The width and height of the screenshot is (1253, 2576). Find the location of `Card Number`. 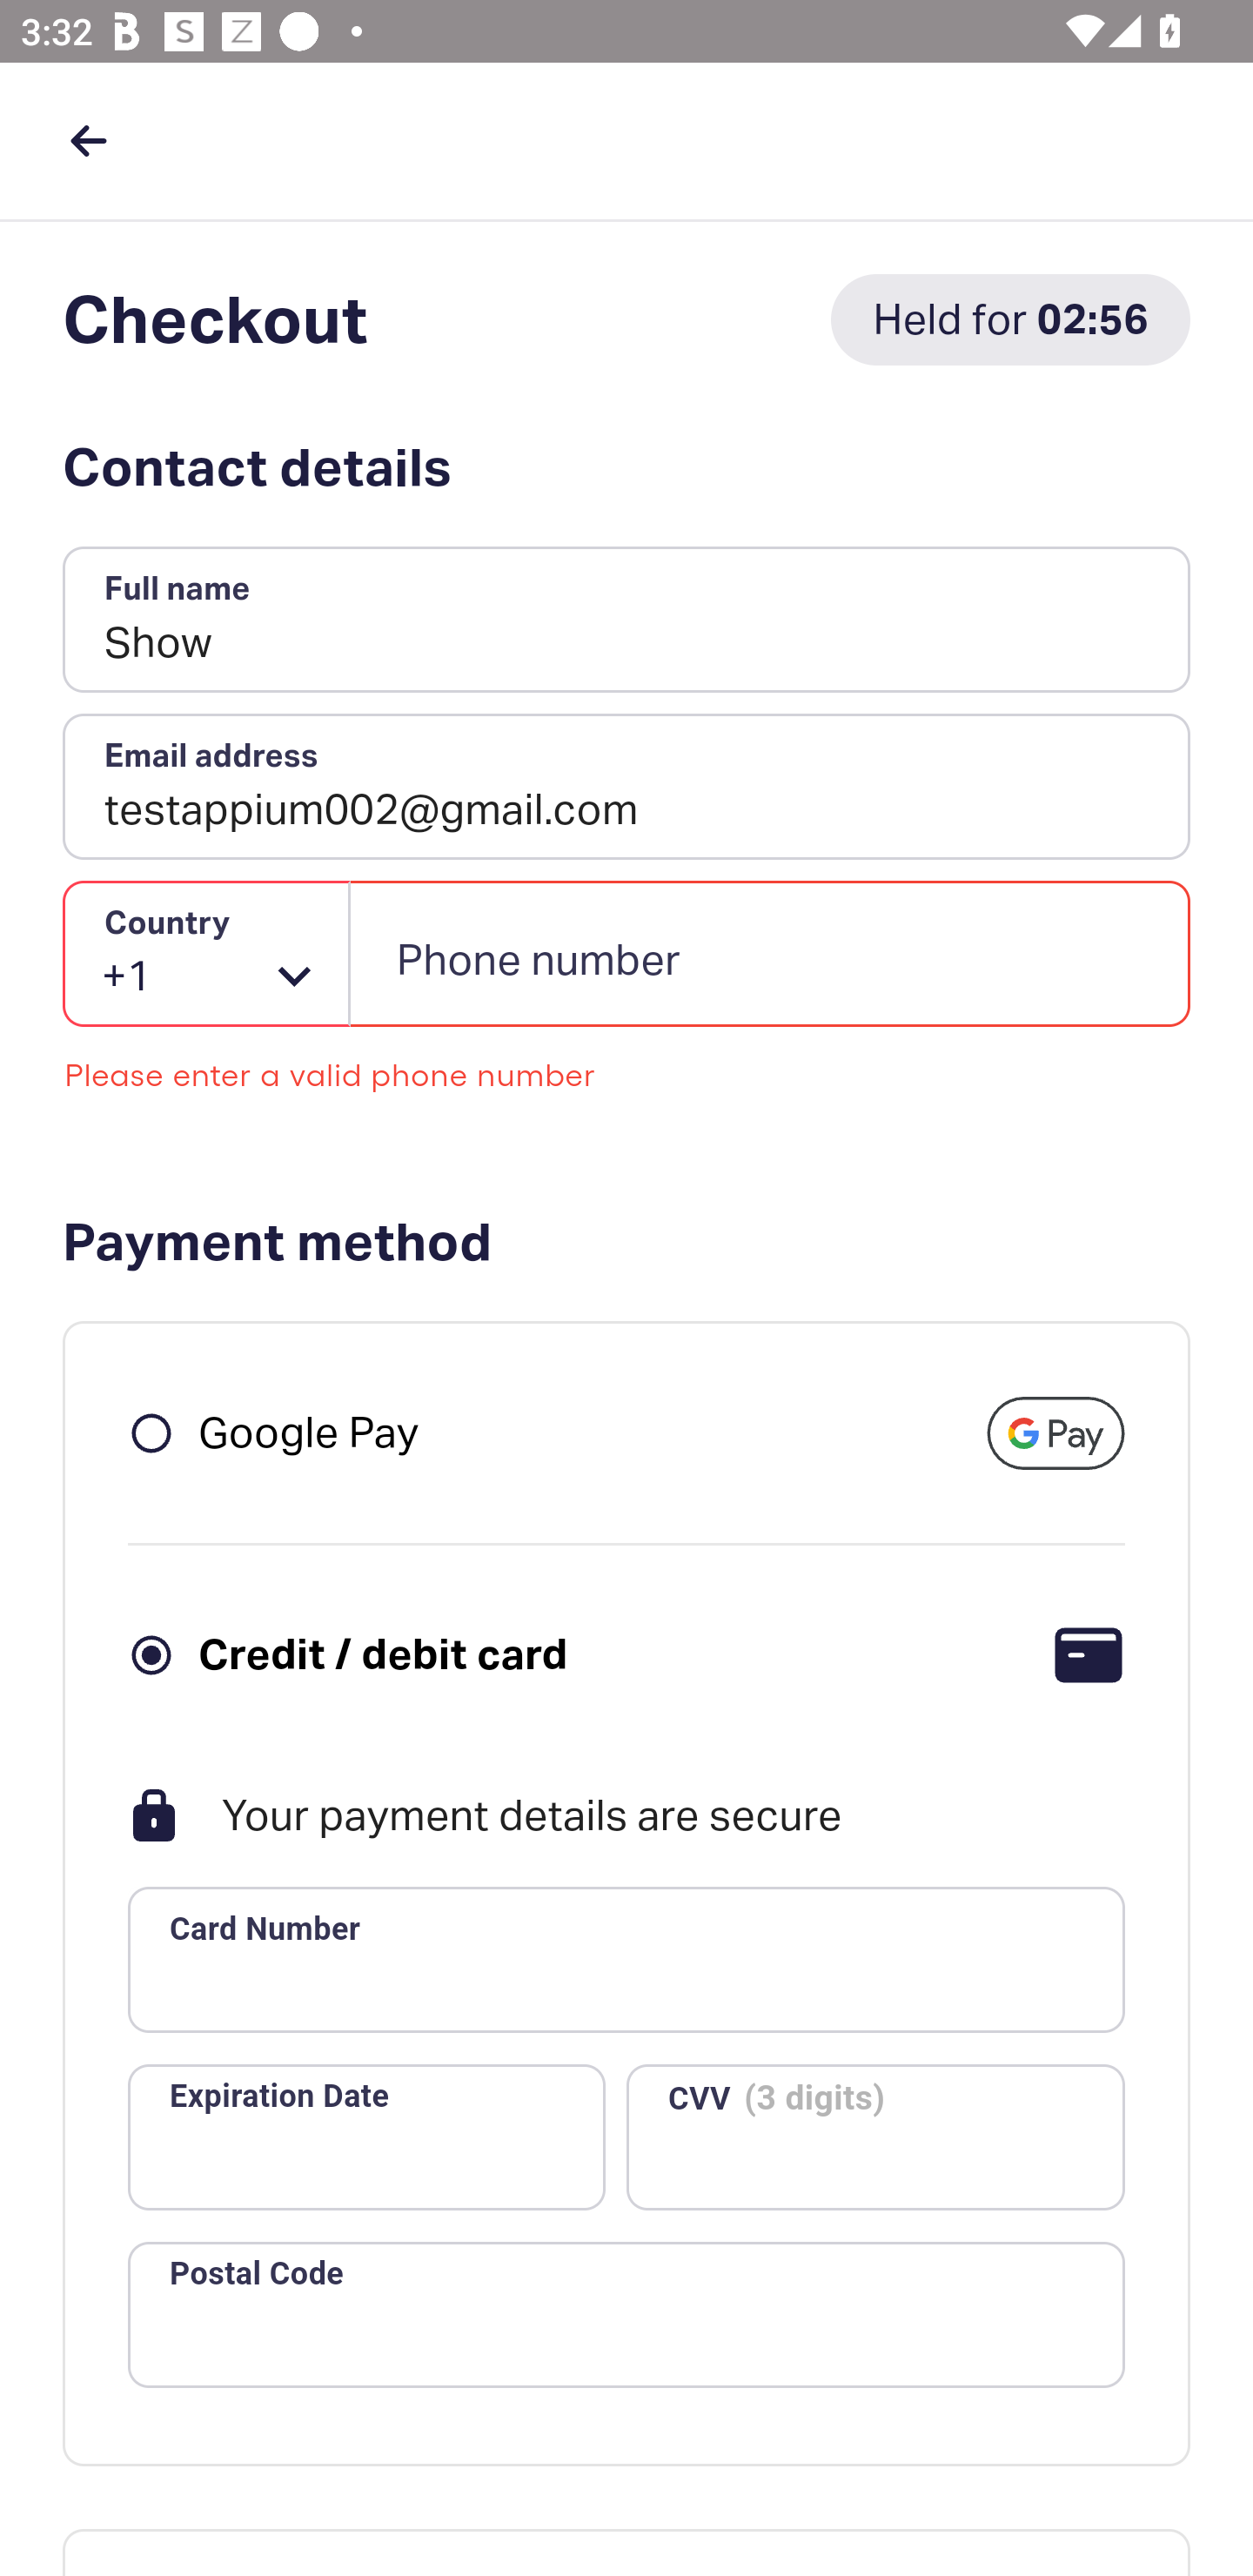

Card Number is located at coordinates (626, 1960).